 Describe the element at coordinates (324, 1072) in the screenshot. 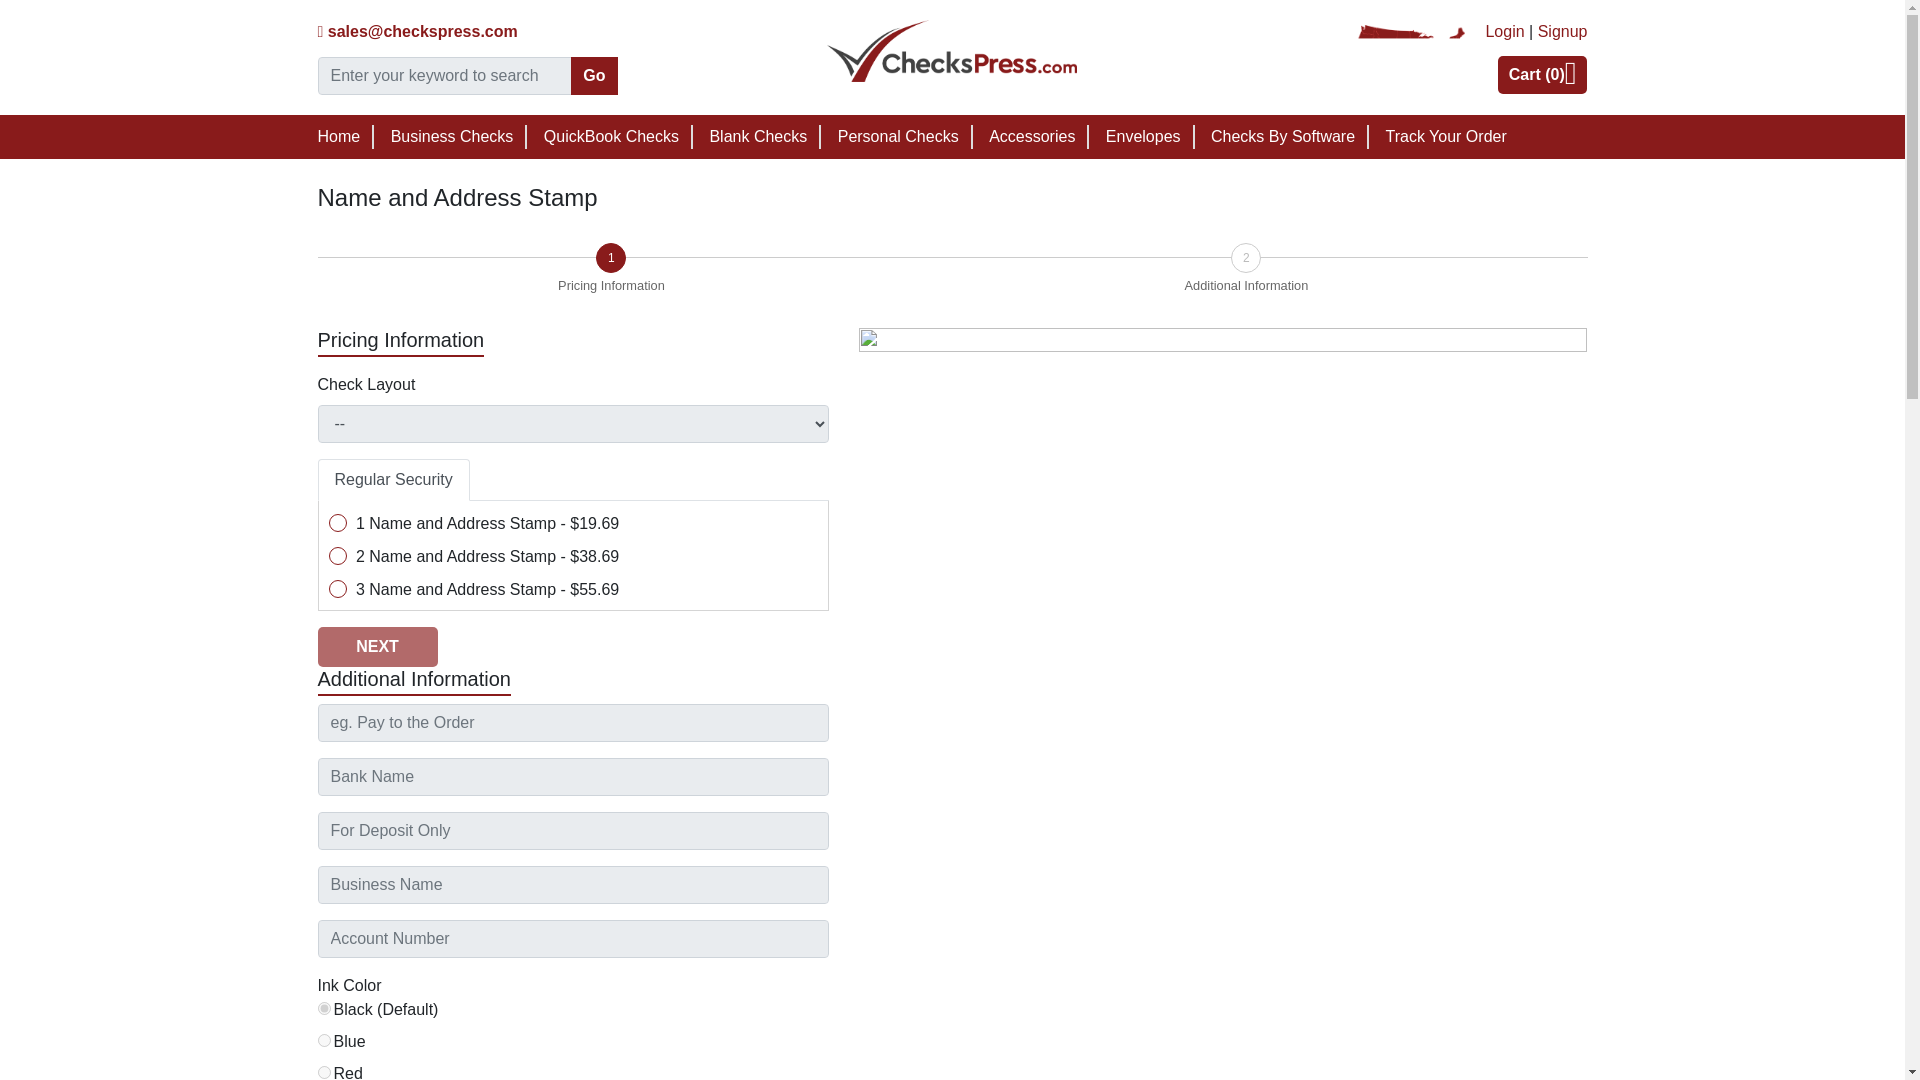

I see `red` at that location.